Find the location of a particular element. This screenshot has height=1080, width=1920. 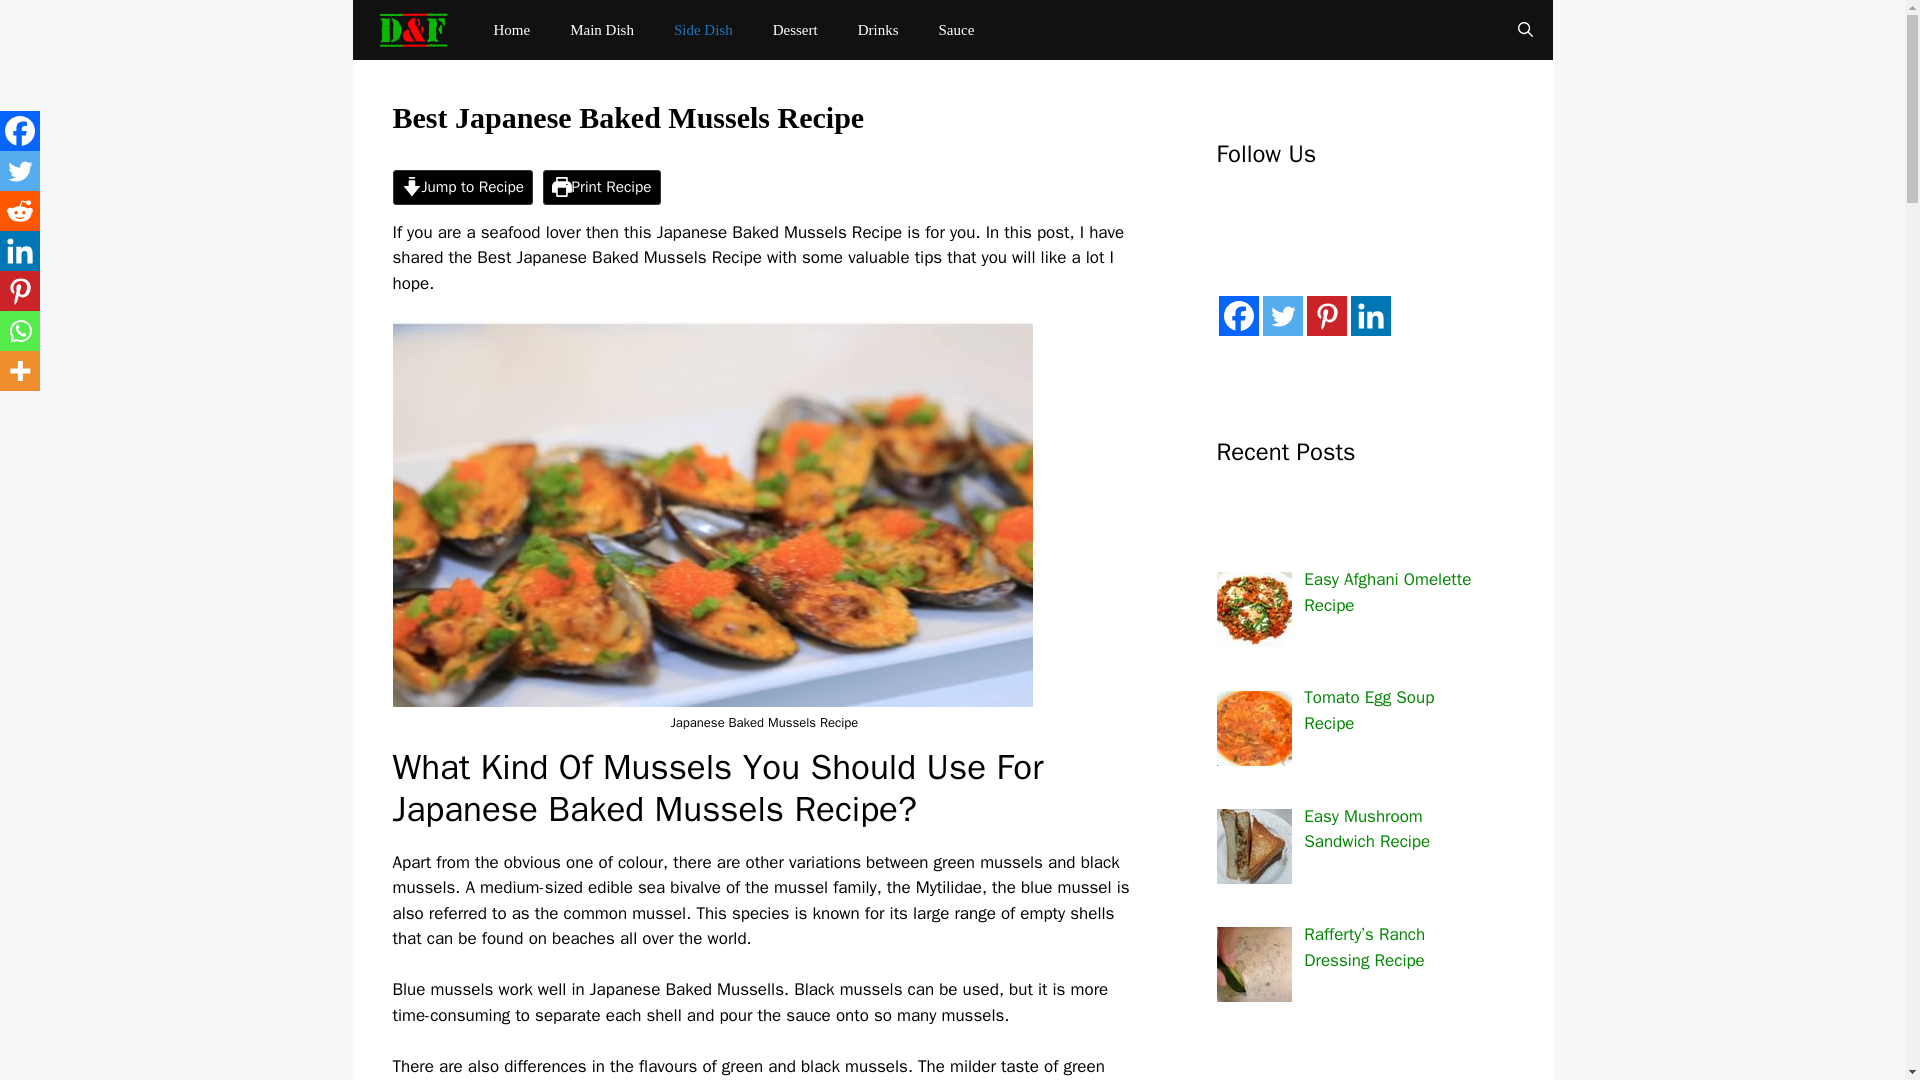

Twitter is located at coordinates (20, 171).